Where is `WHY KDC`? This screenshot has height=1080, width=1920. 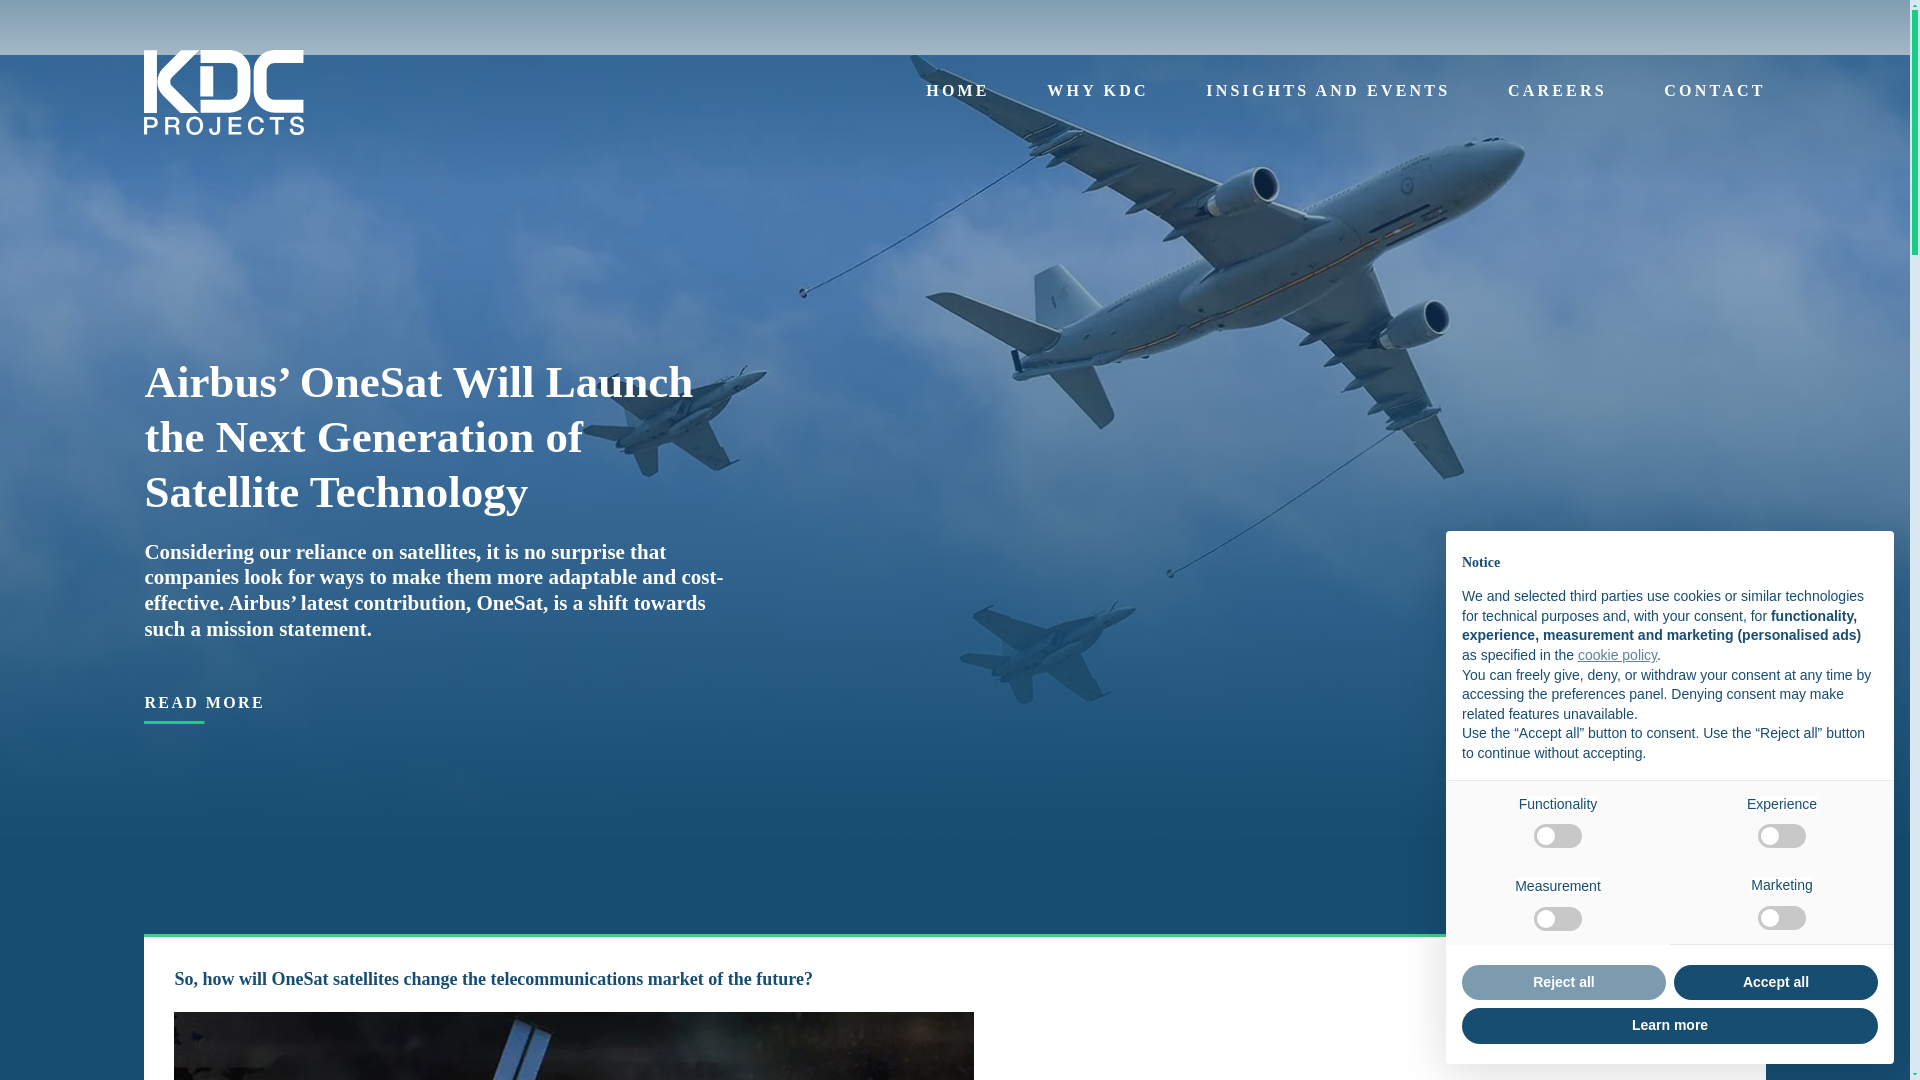 WHY KDC is located at coordinates (1097, 92).